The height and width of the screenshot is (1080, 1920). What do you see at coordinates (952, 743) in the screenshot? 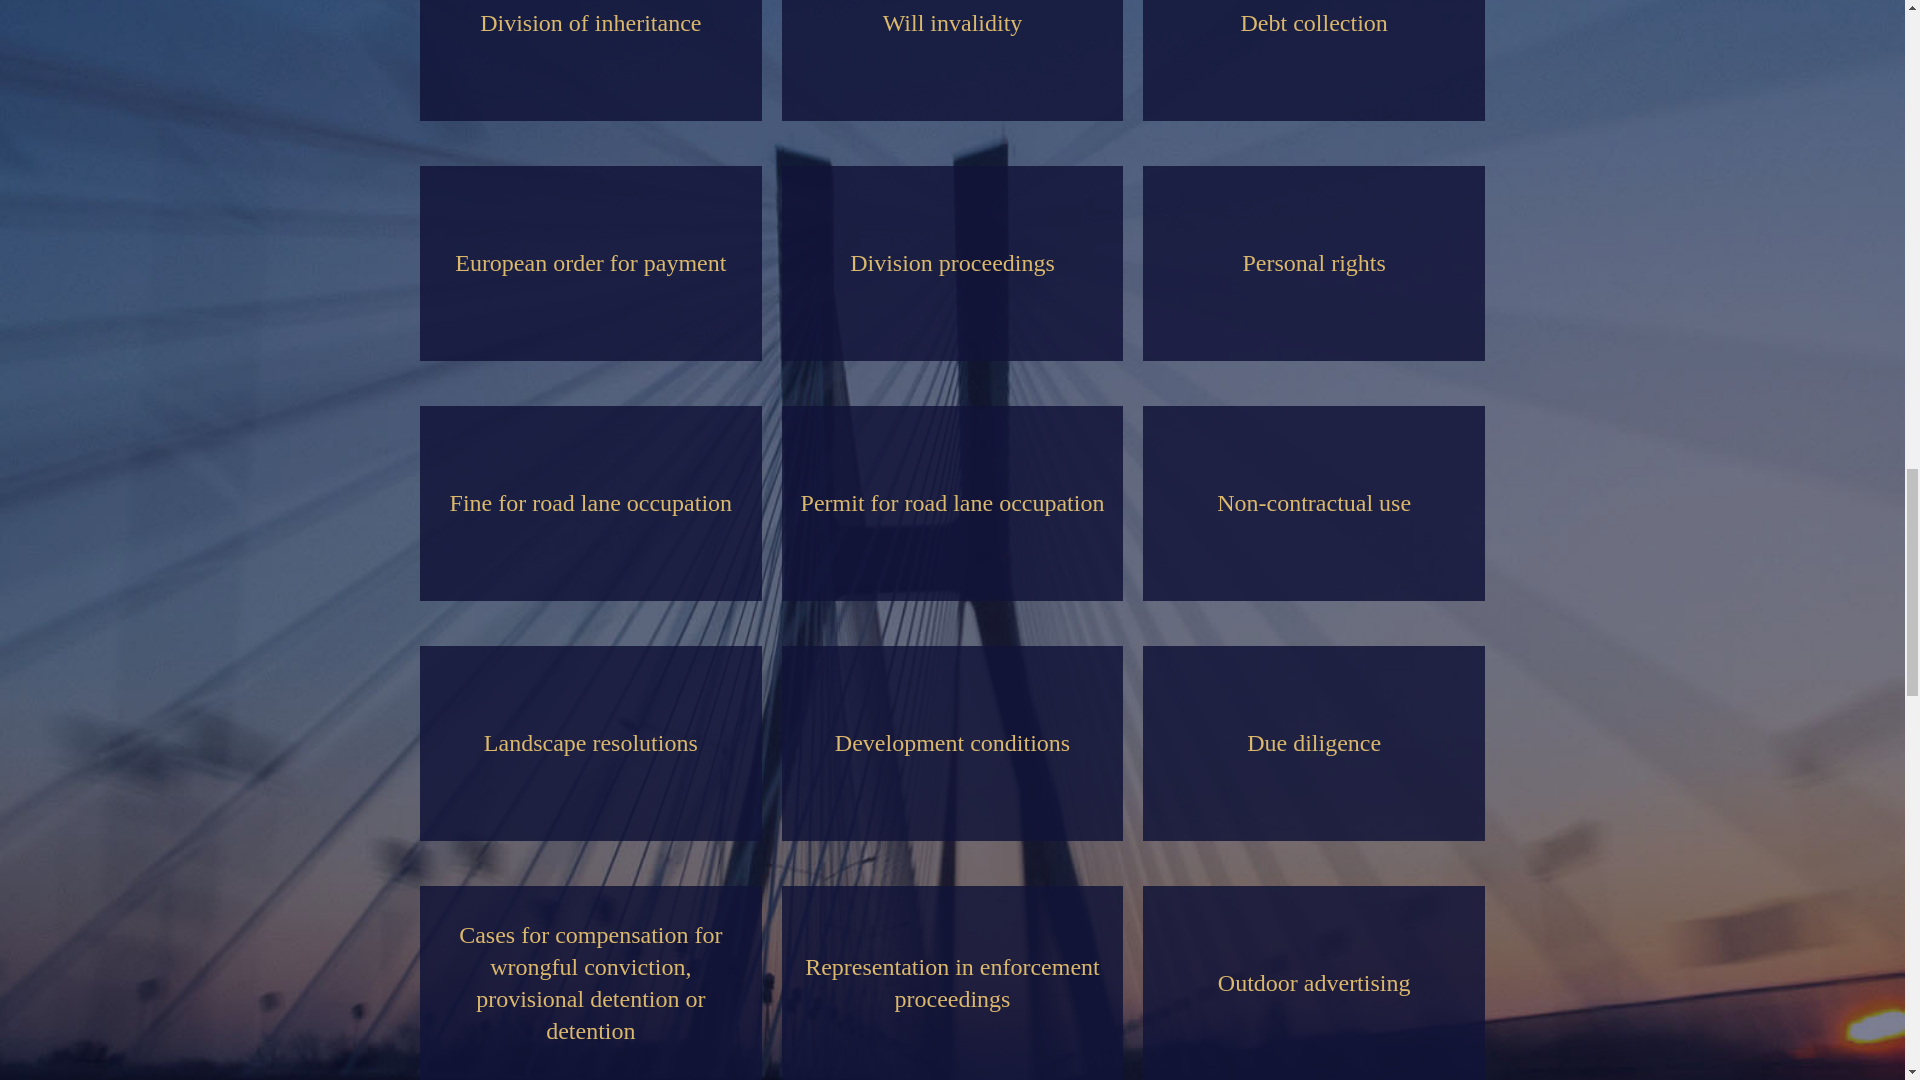
I see `Development conditions` at bounding box center [952, 743].